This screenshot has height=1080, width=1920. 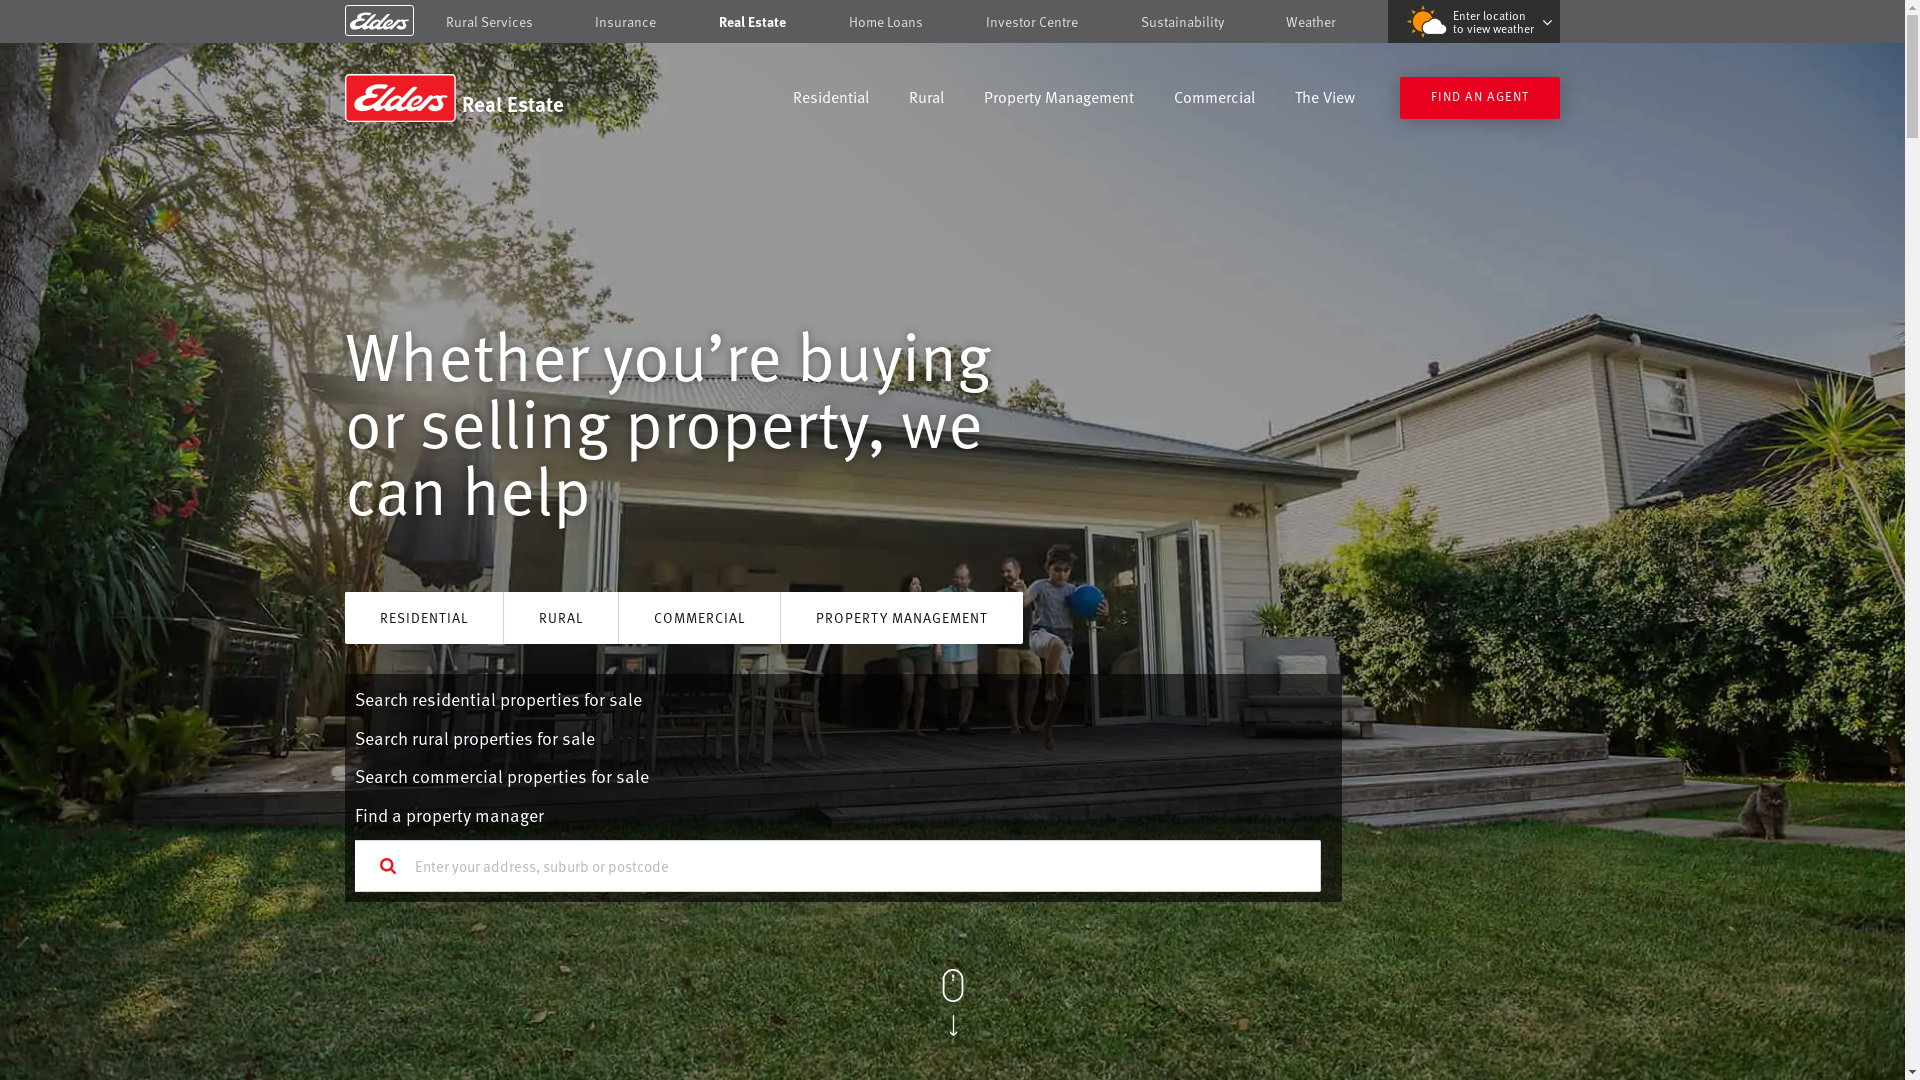 I want to click on Residential, so click(x=831, y=100).